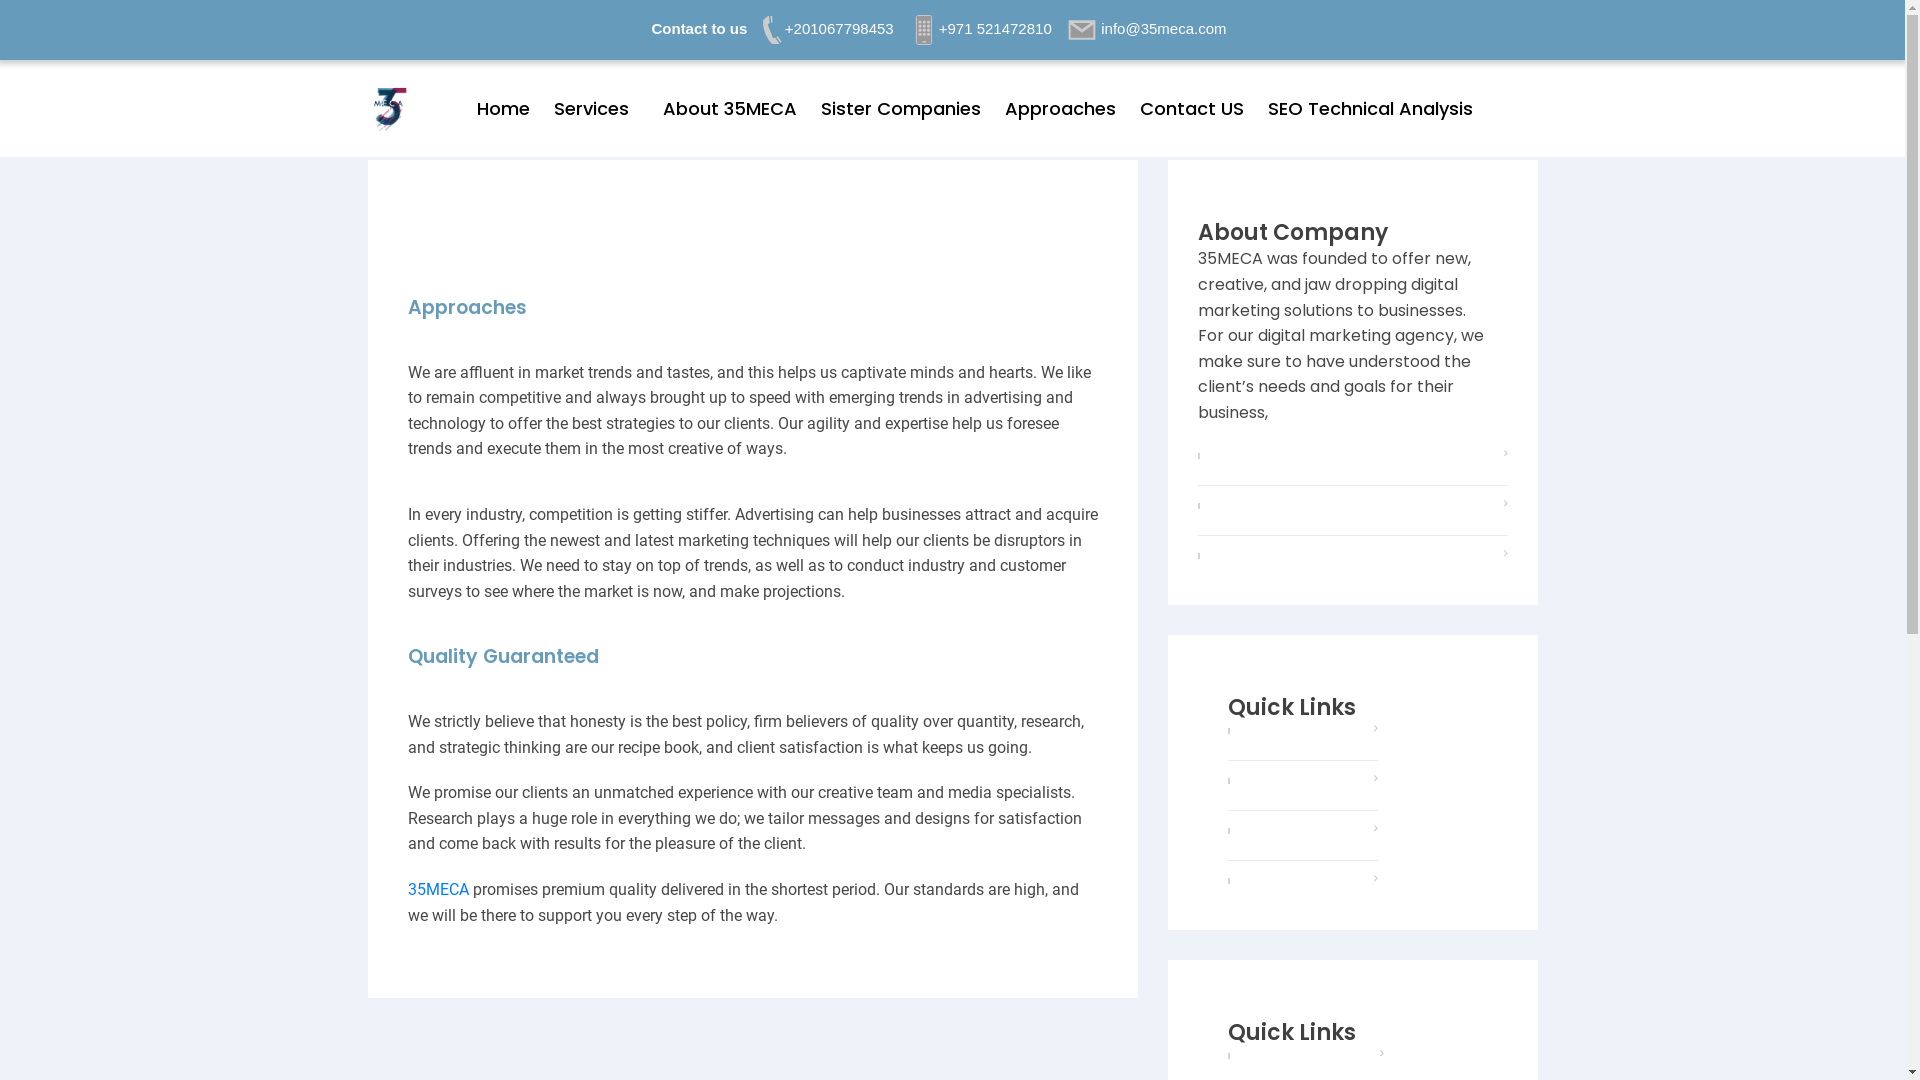 This screenshot has height=1080, width=1920. What do you see at coordinates (438, 890) in the screenshot?
I see `35MECA` at bounding box center [438, 890].